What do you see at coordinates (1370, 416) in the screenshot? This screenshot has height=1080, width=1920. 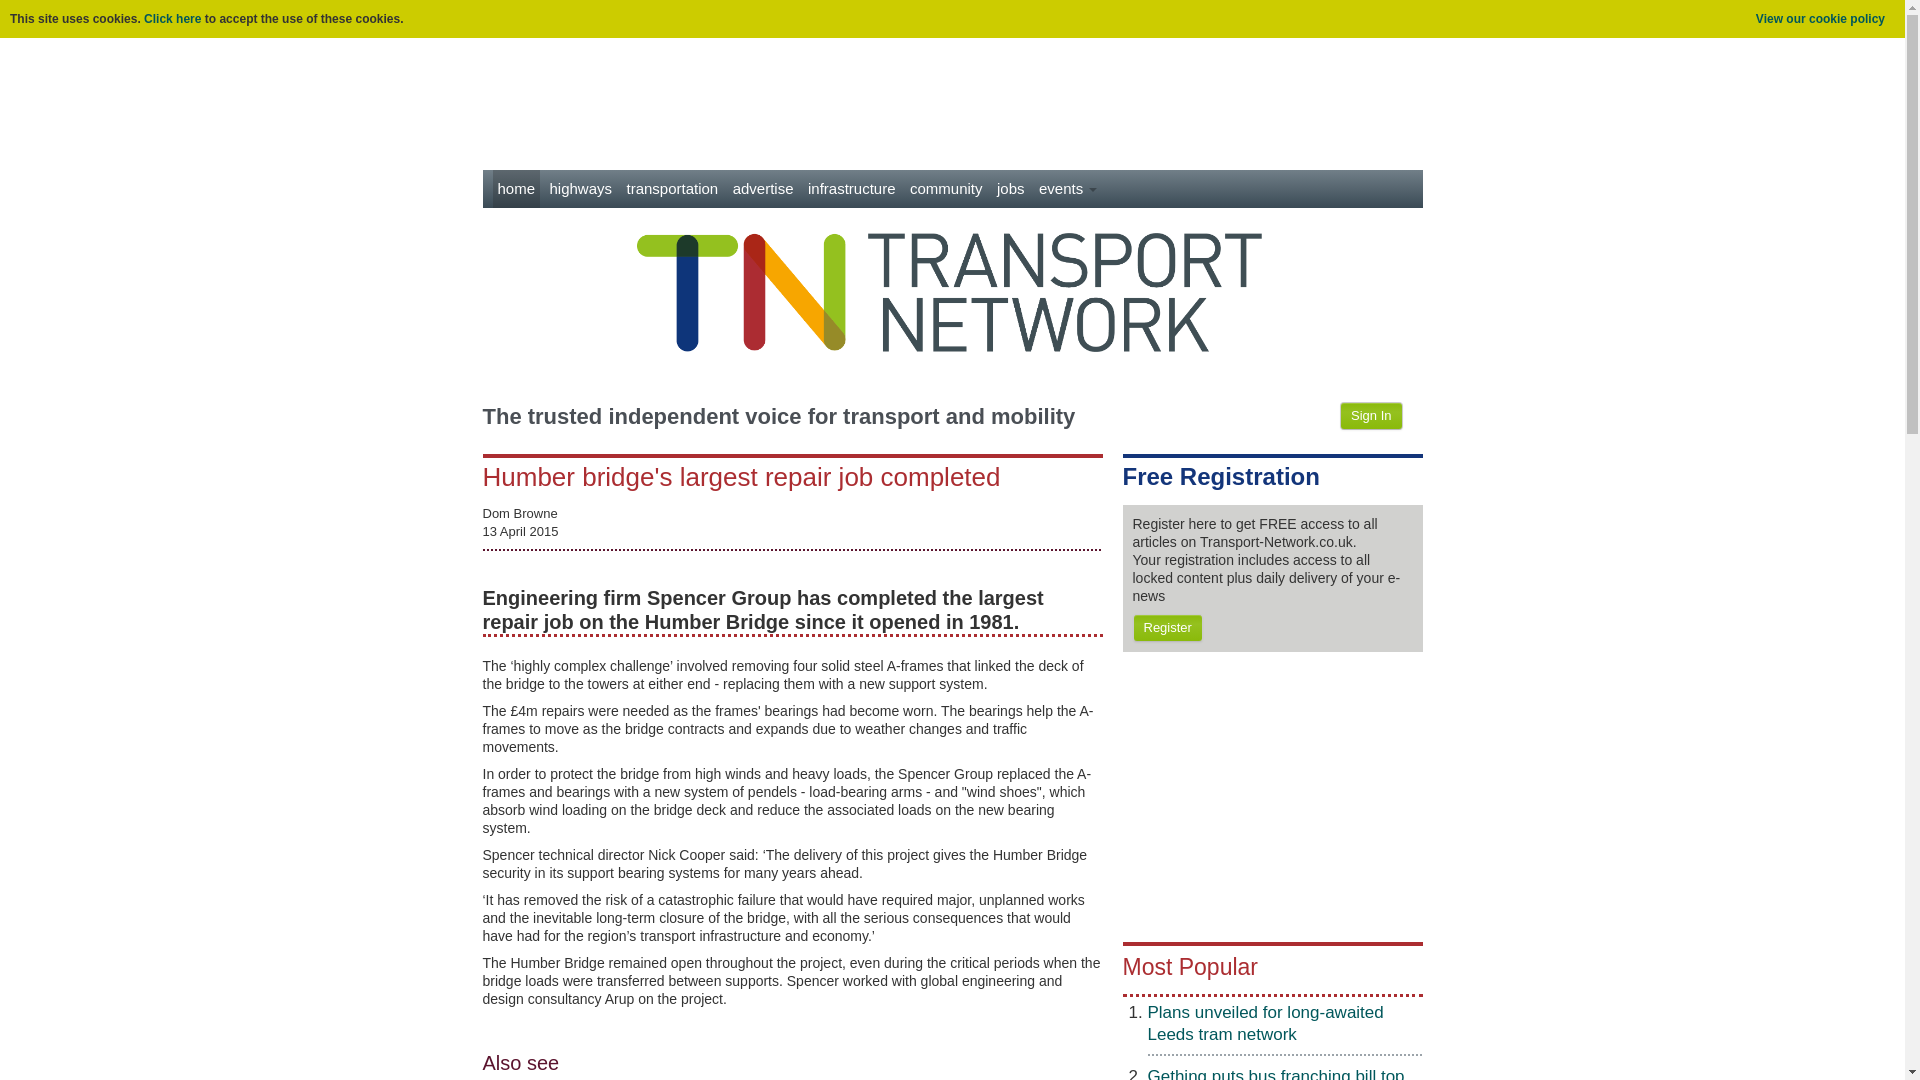 I see `Sign In` at bounding box center [1370, 416].